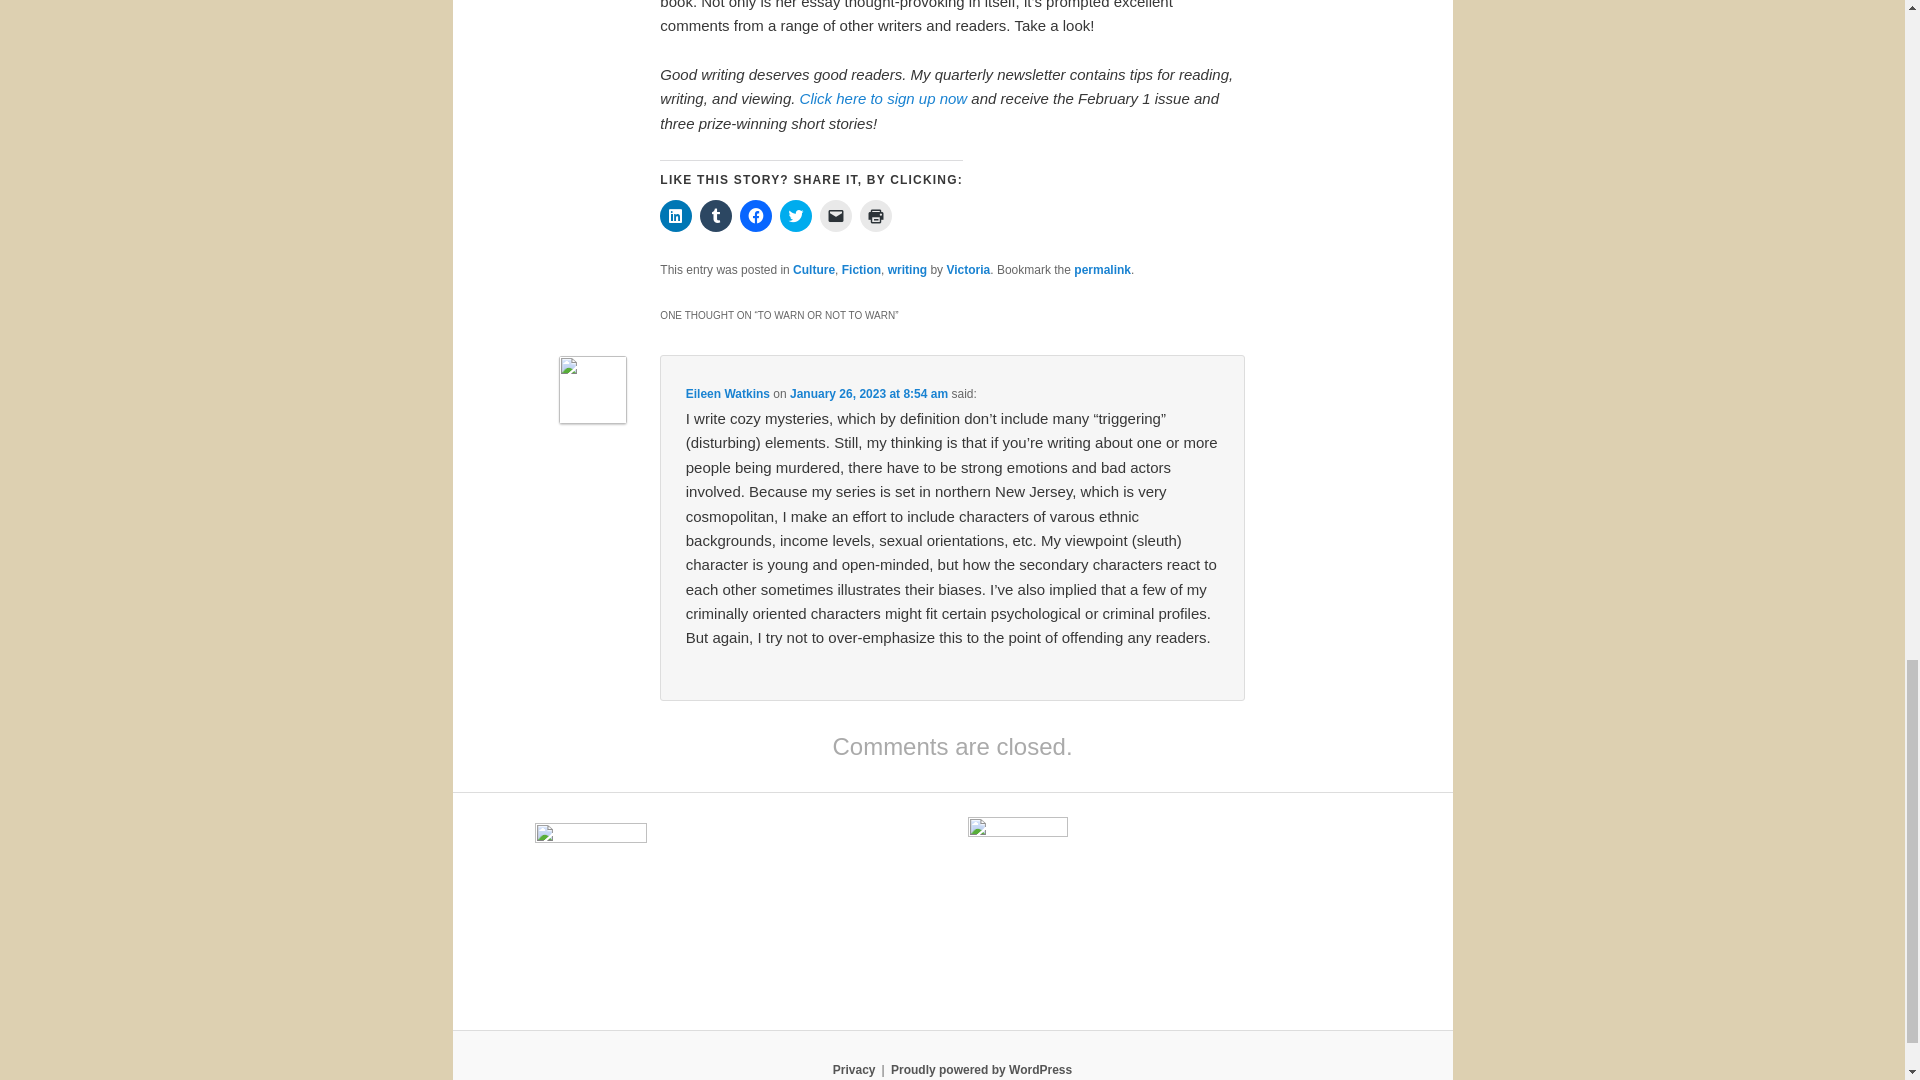  What do you see at coordinates (814, 270) in the screenshot?
I see `Culture` at bounding box center [814, 270].